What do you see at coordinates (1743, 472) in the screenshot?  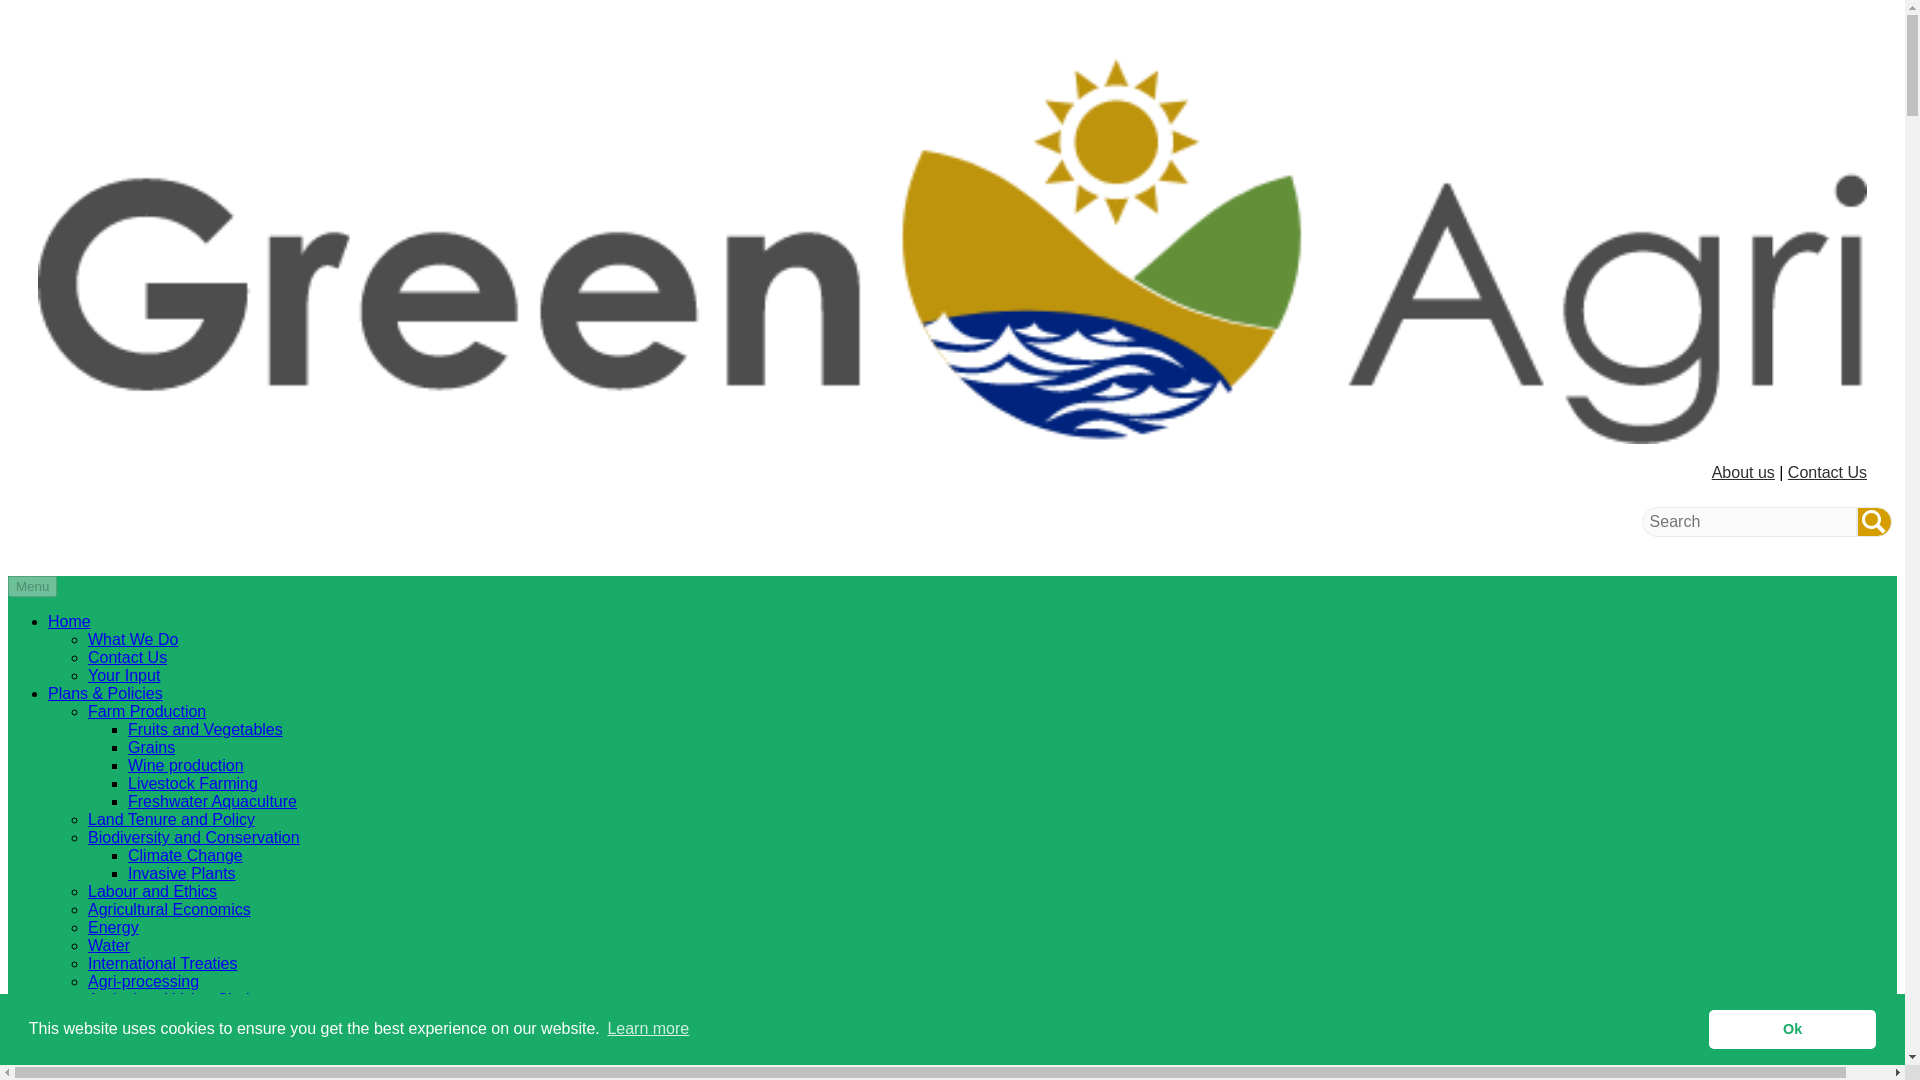 I see `About us` at bounding box center [1743, 472].